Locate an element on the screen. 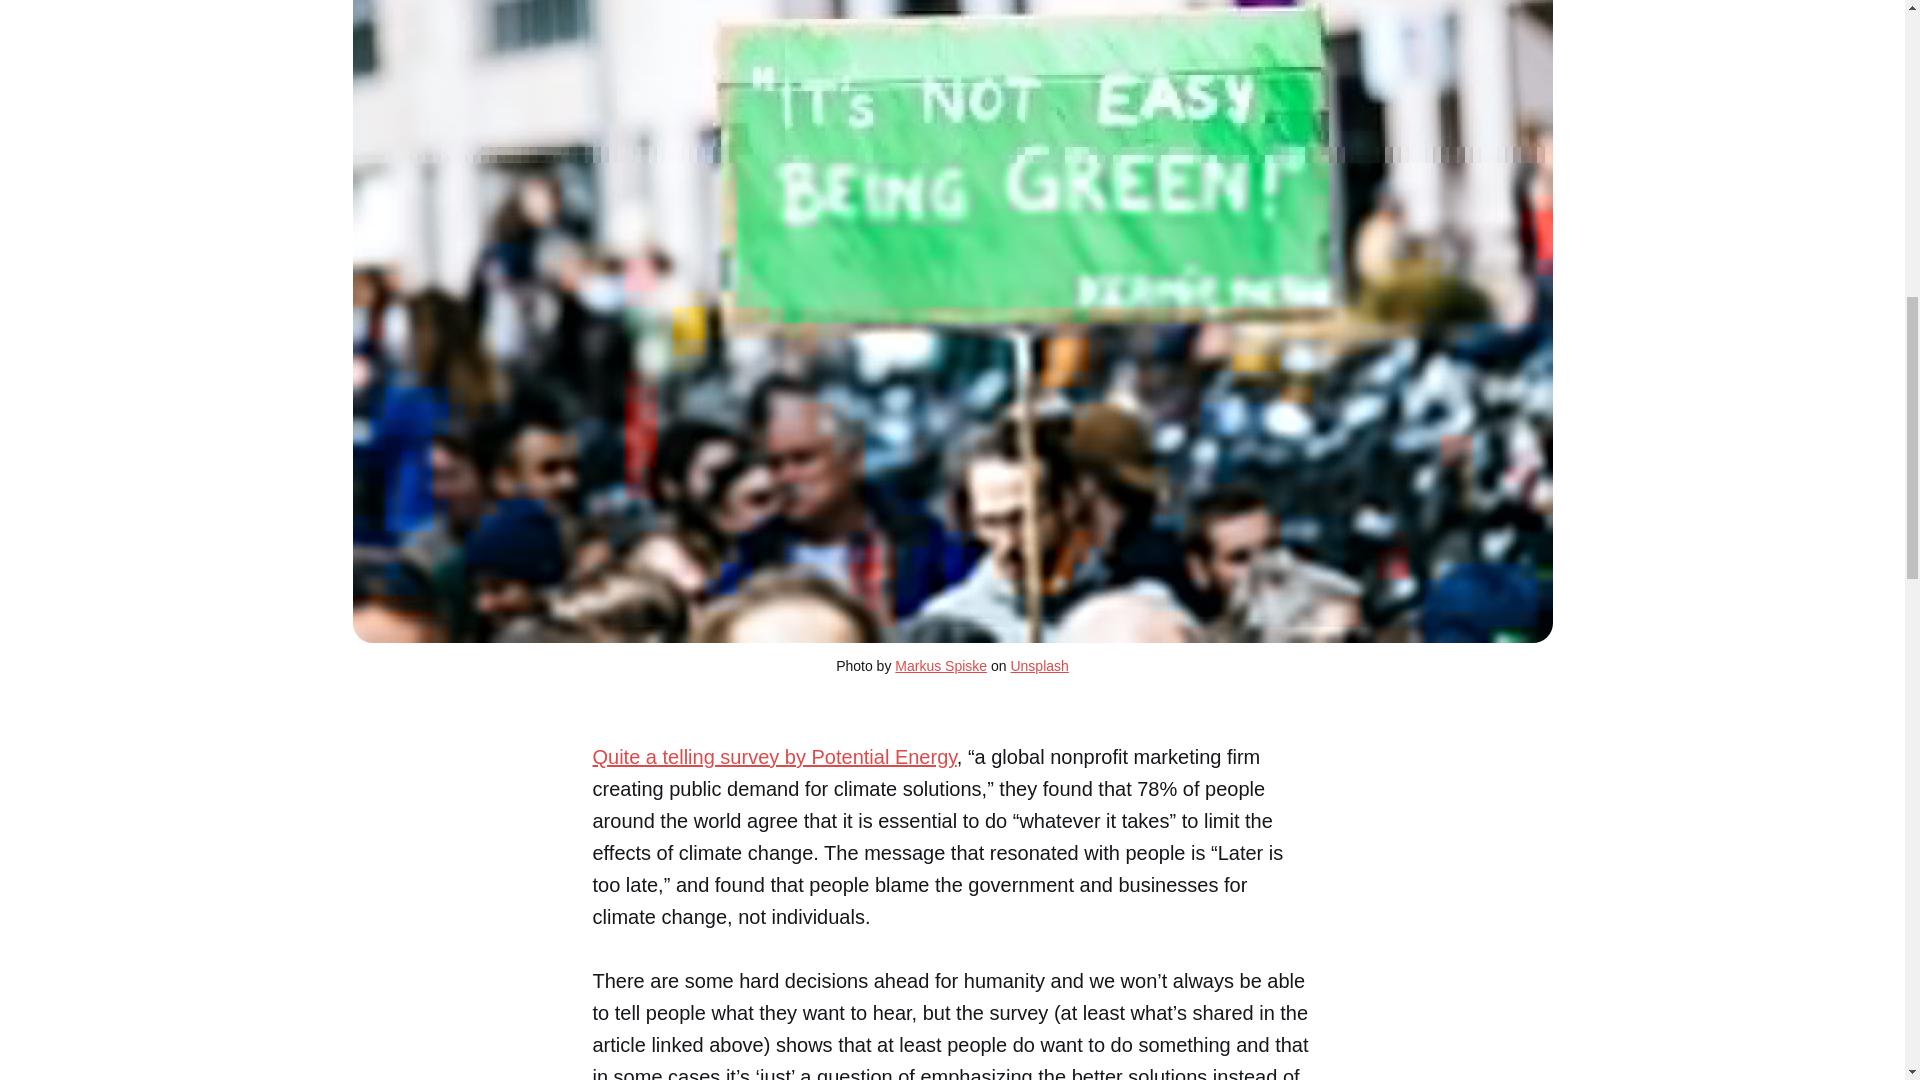 This screenshot has width=1920, height=1080. Markus Spiske is located at coordinates (940, 665).